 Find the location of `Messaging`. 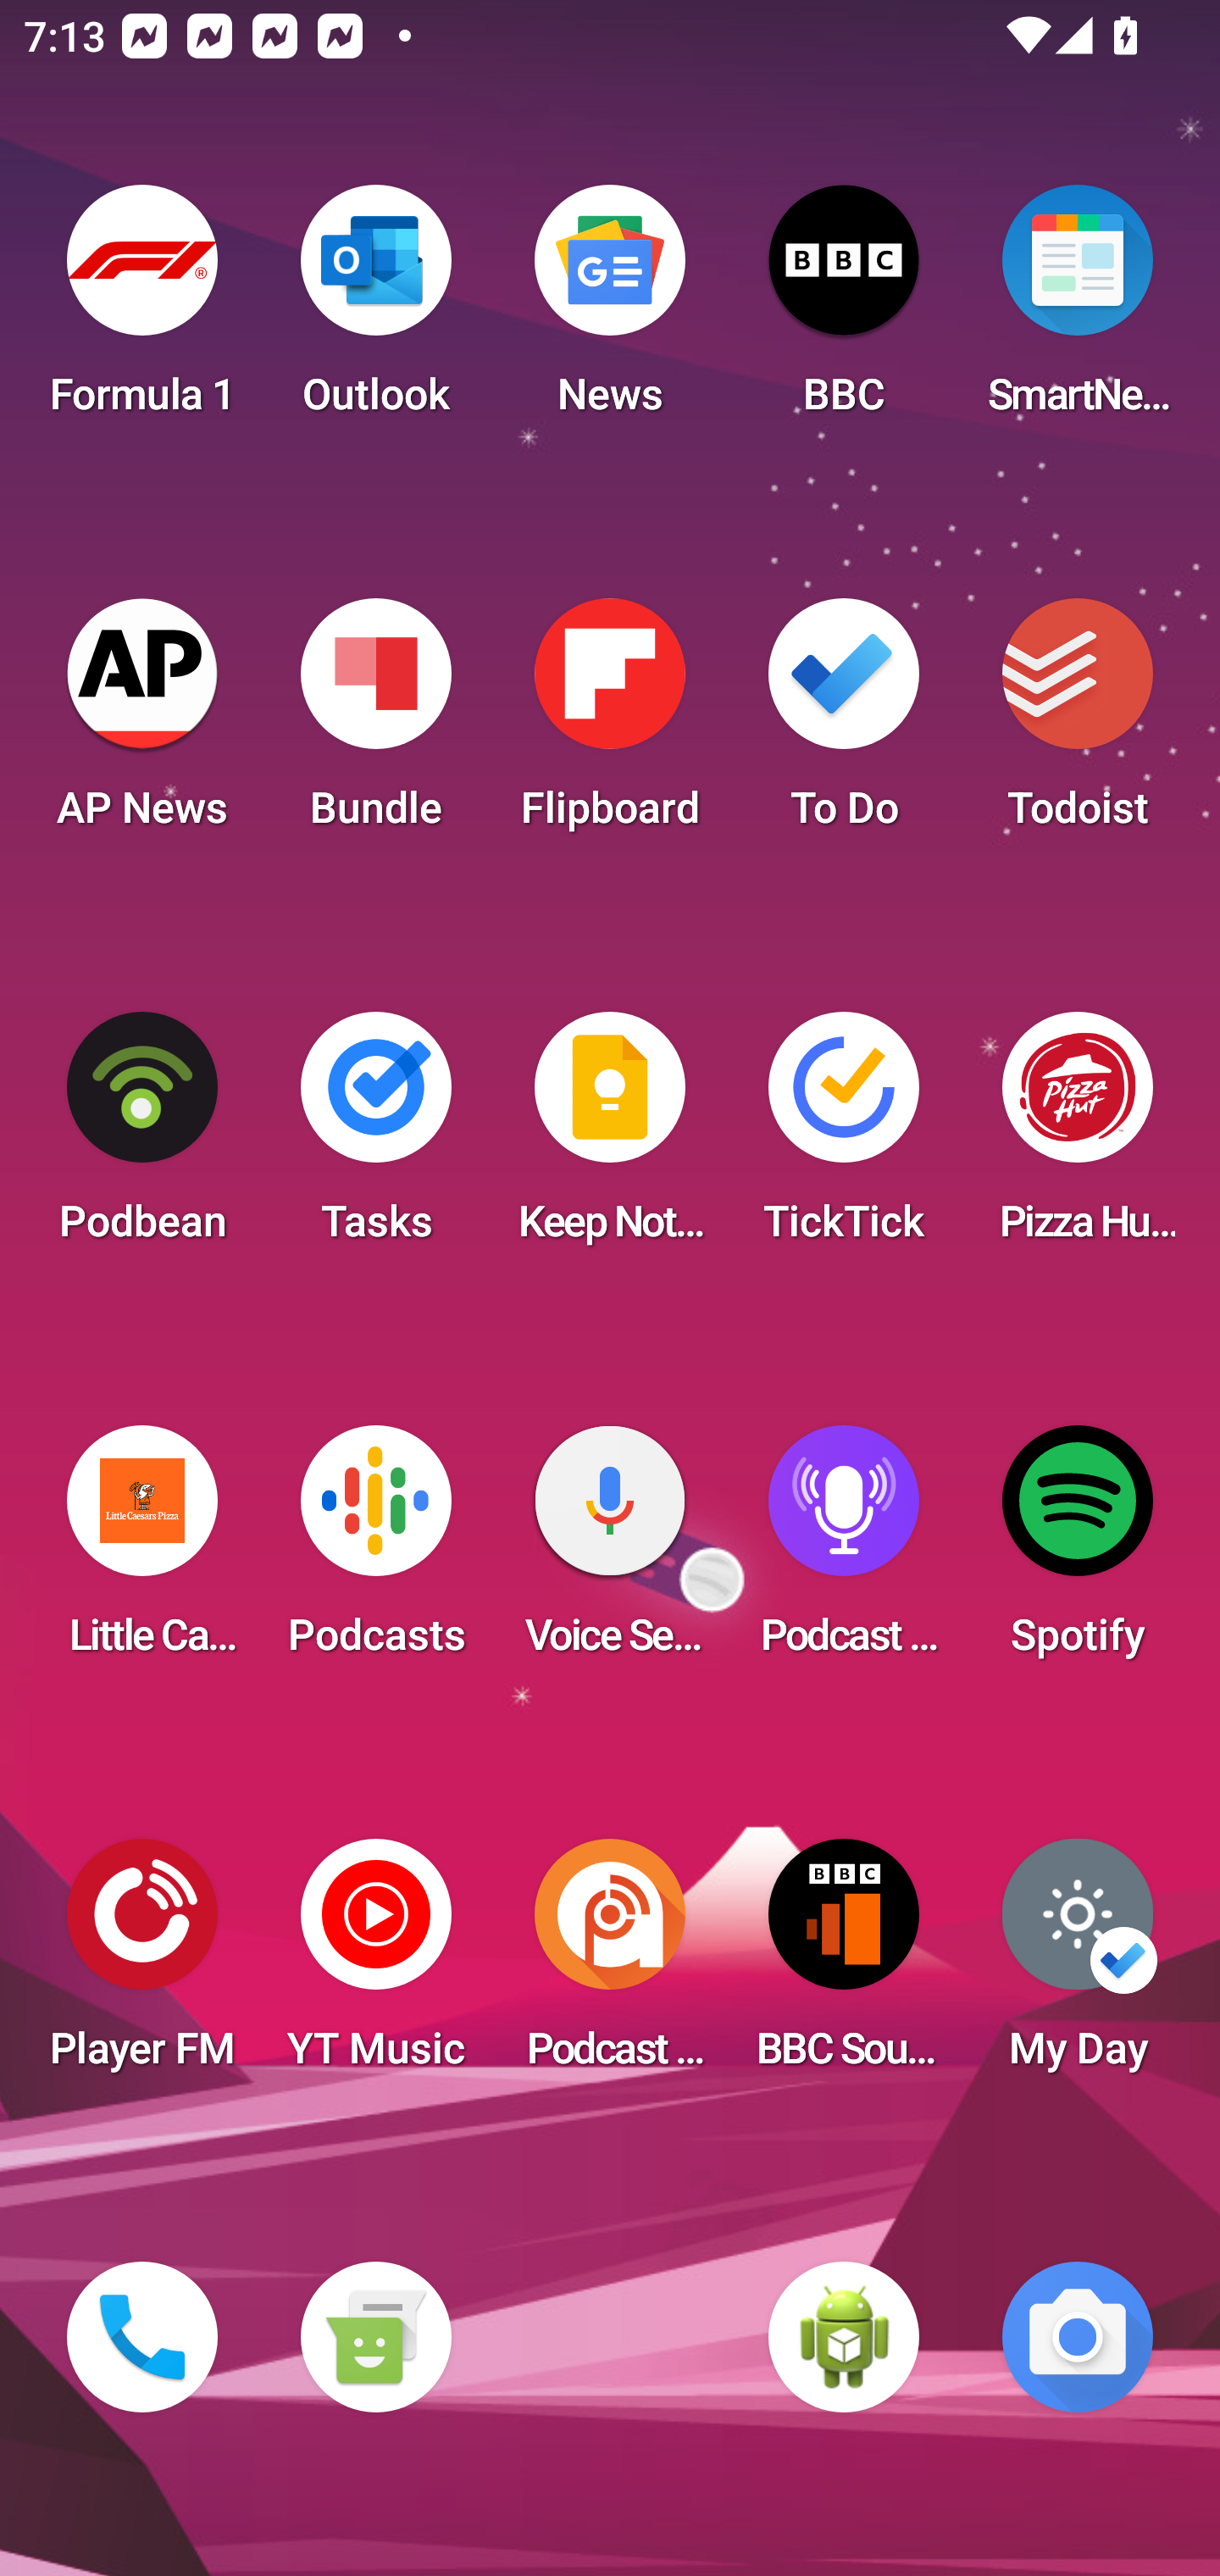

Messaging is located at coordinates (375, 2337).